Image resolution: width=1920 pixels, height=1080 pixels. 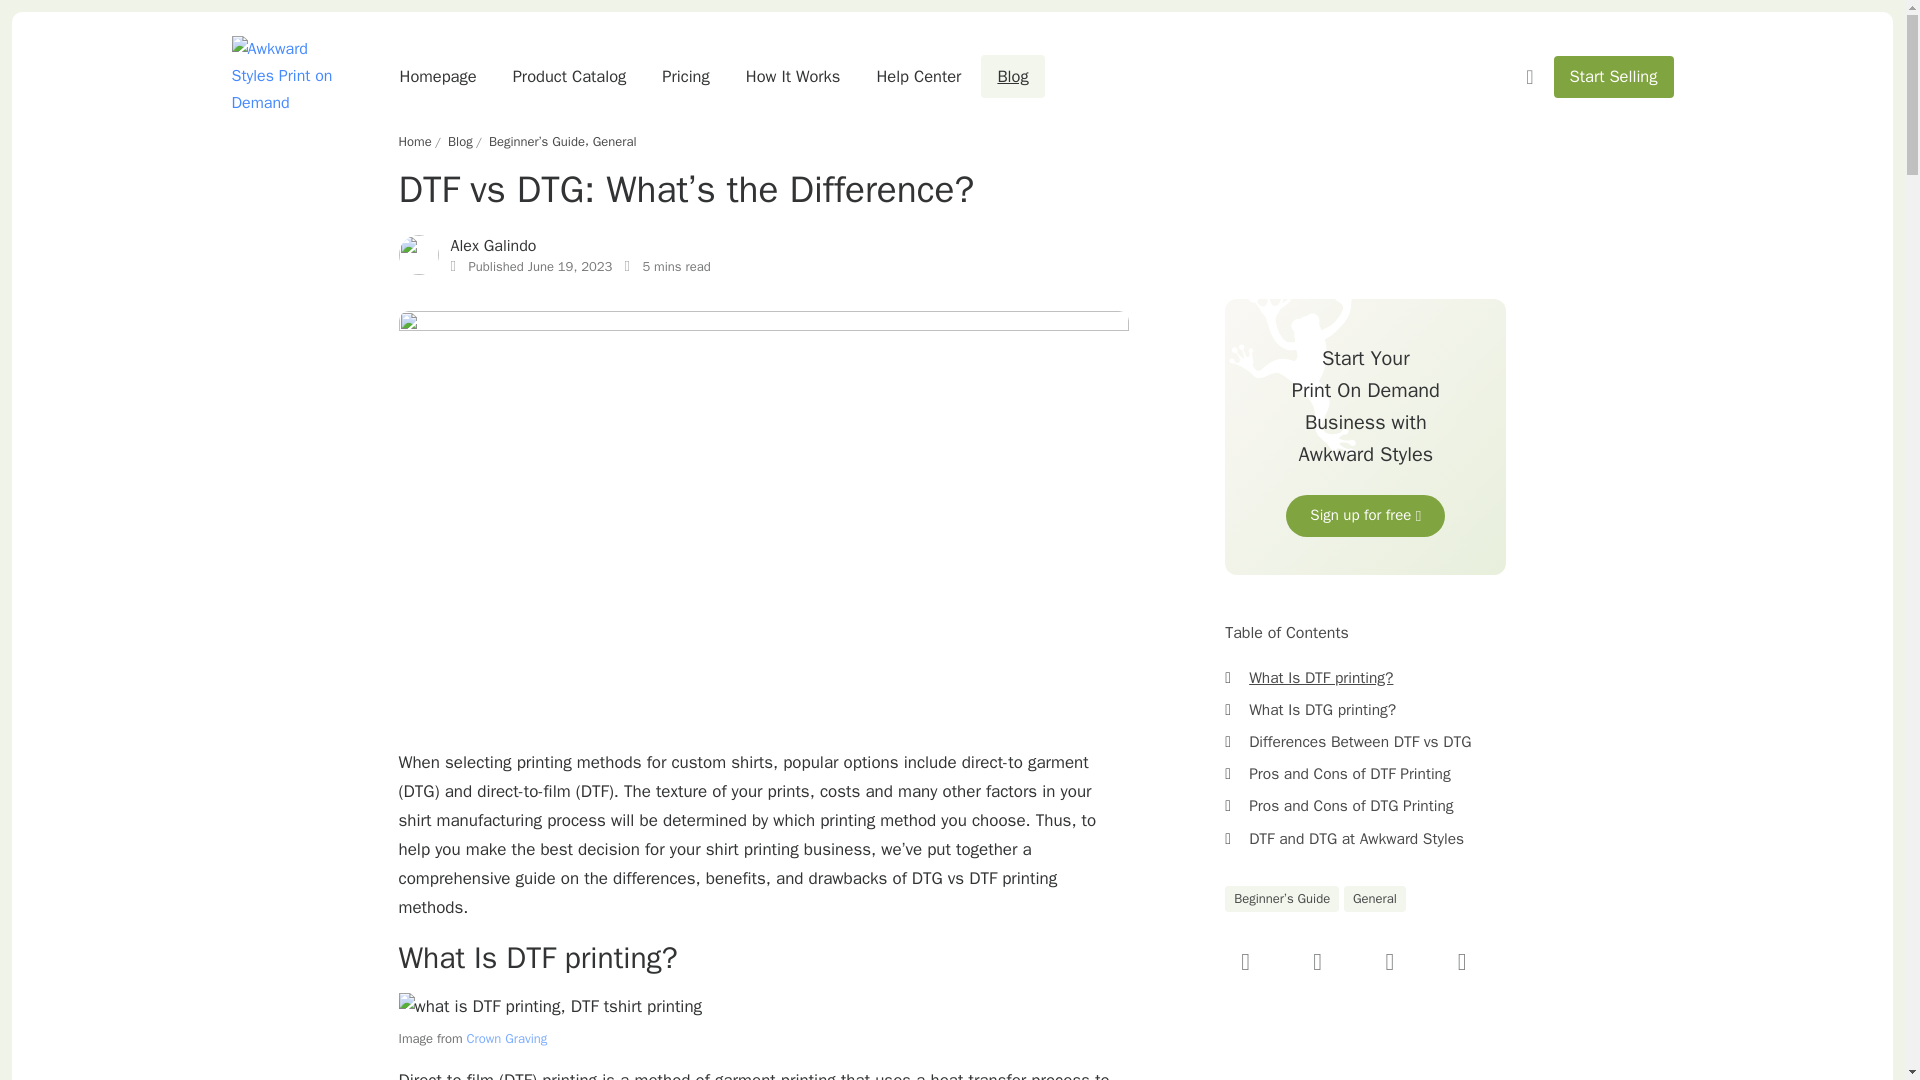 What do you see at coordinates (1366, 515) in the screenshot?
I see `Sign up for free` at bounding box center [1366, 515].